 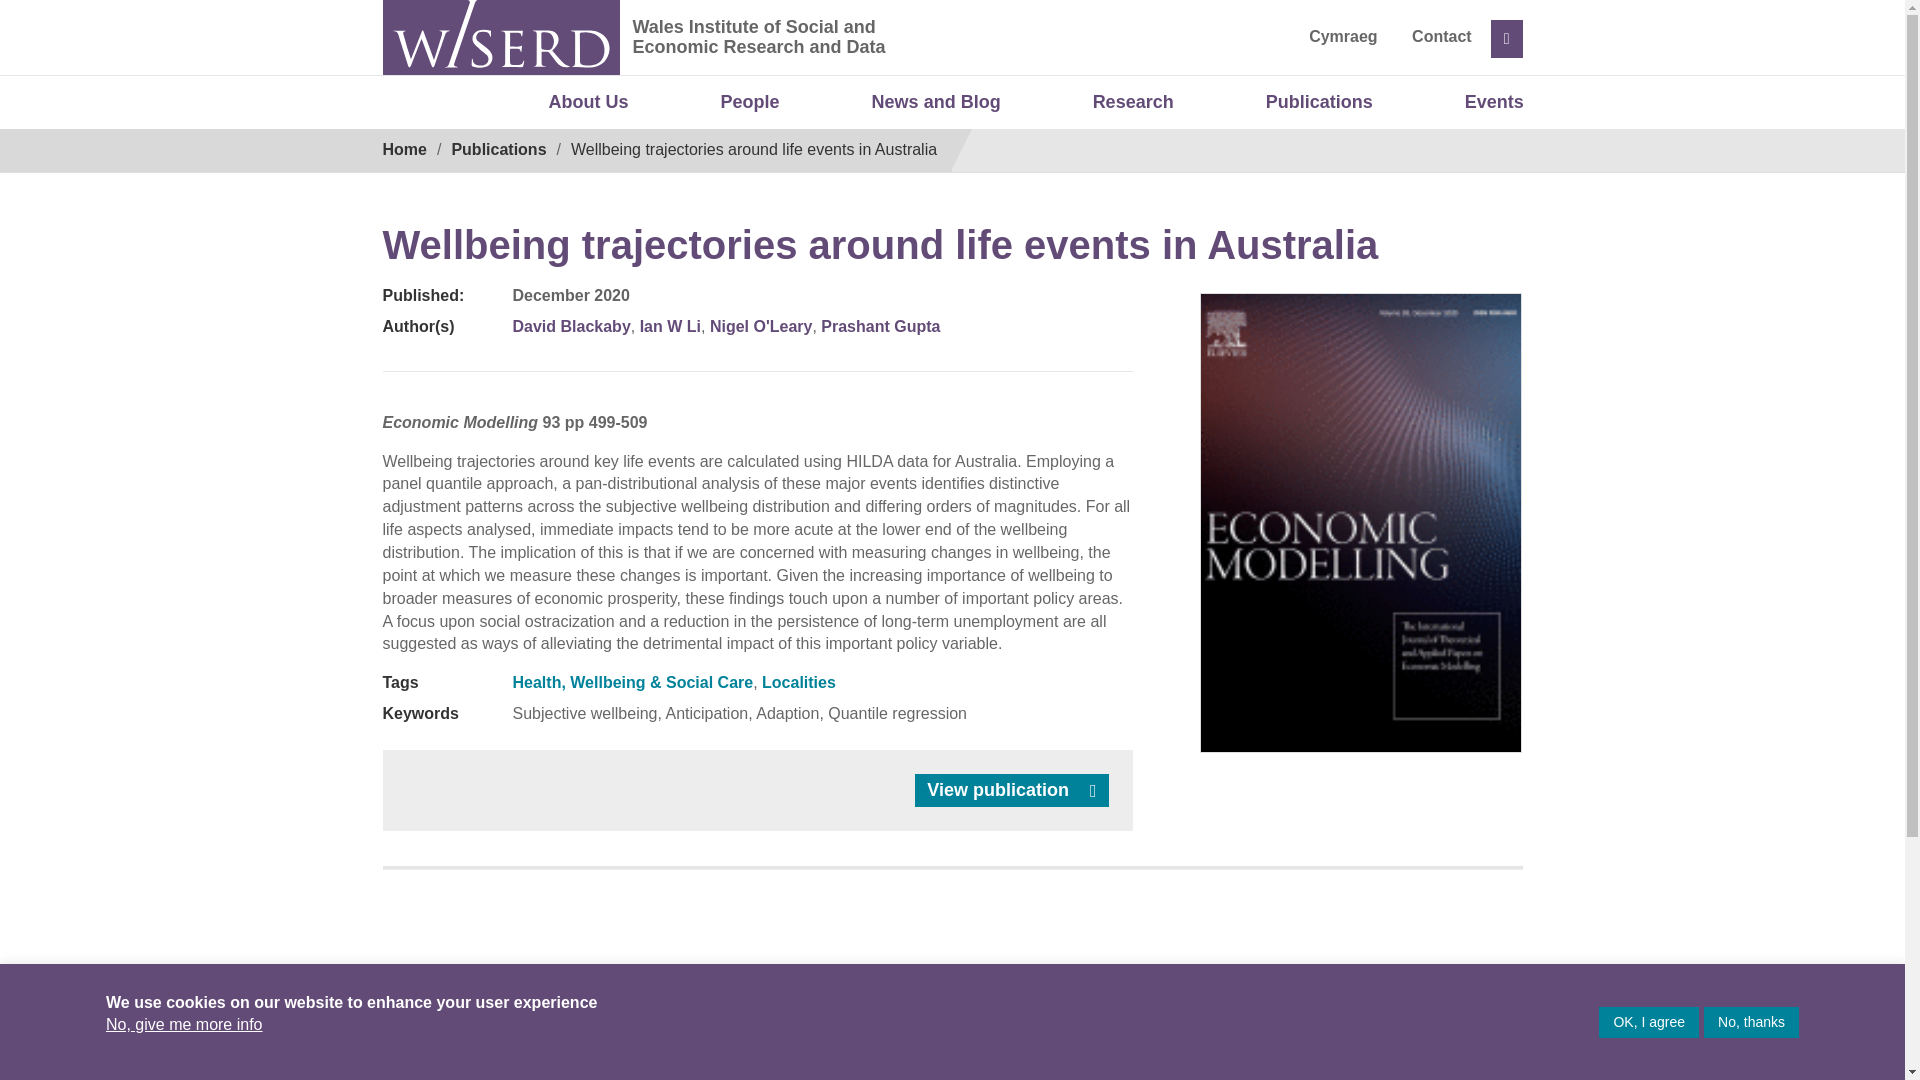 I want to click on Home, so click(x=404, y=149).